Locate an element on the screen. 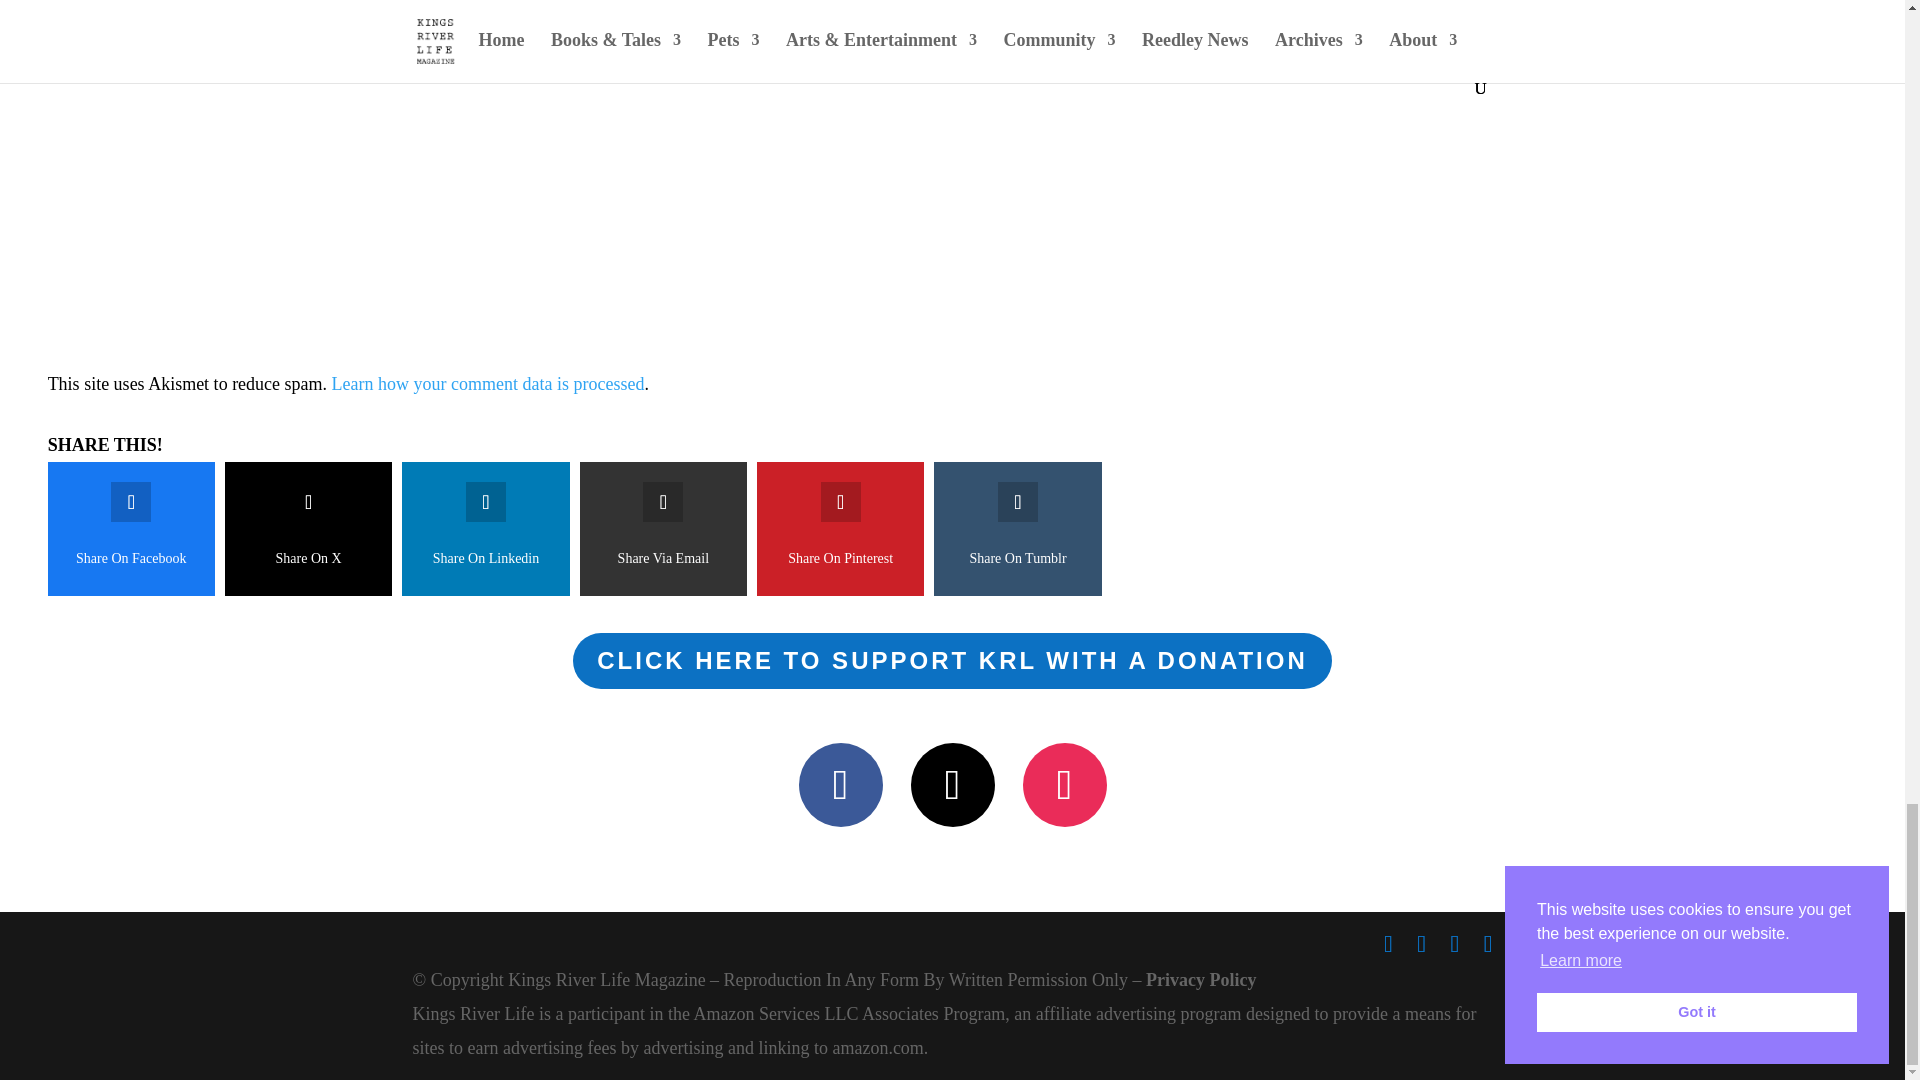 Image resolution: width=1920 pixels, height=1080 pixels. Follow on Facebook is located at coordinates (840, 785).